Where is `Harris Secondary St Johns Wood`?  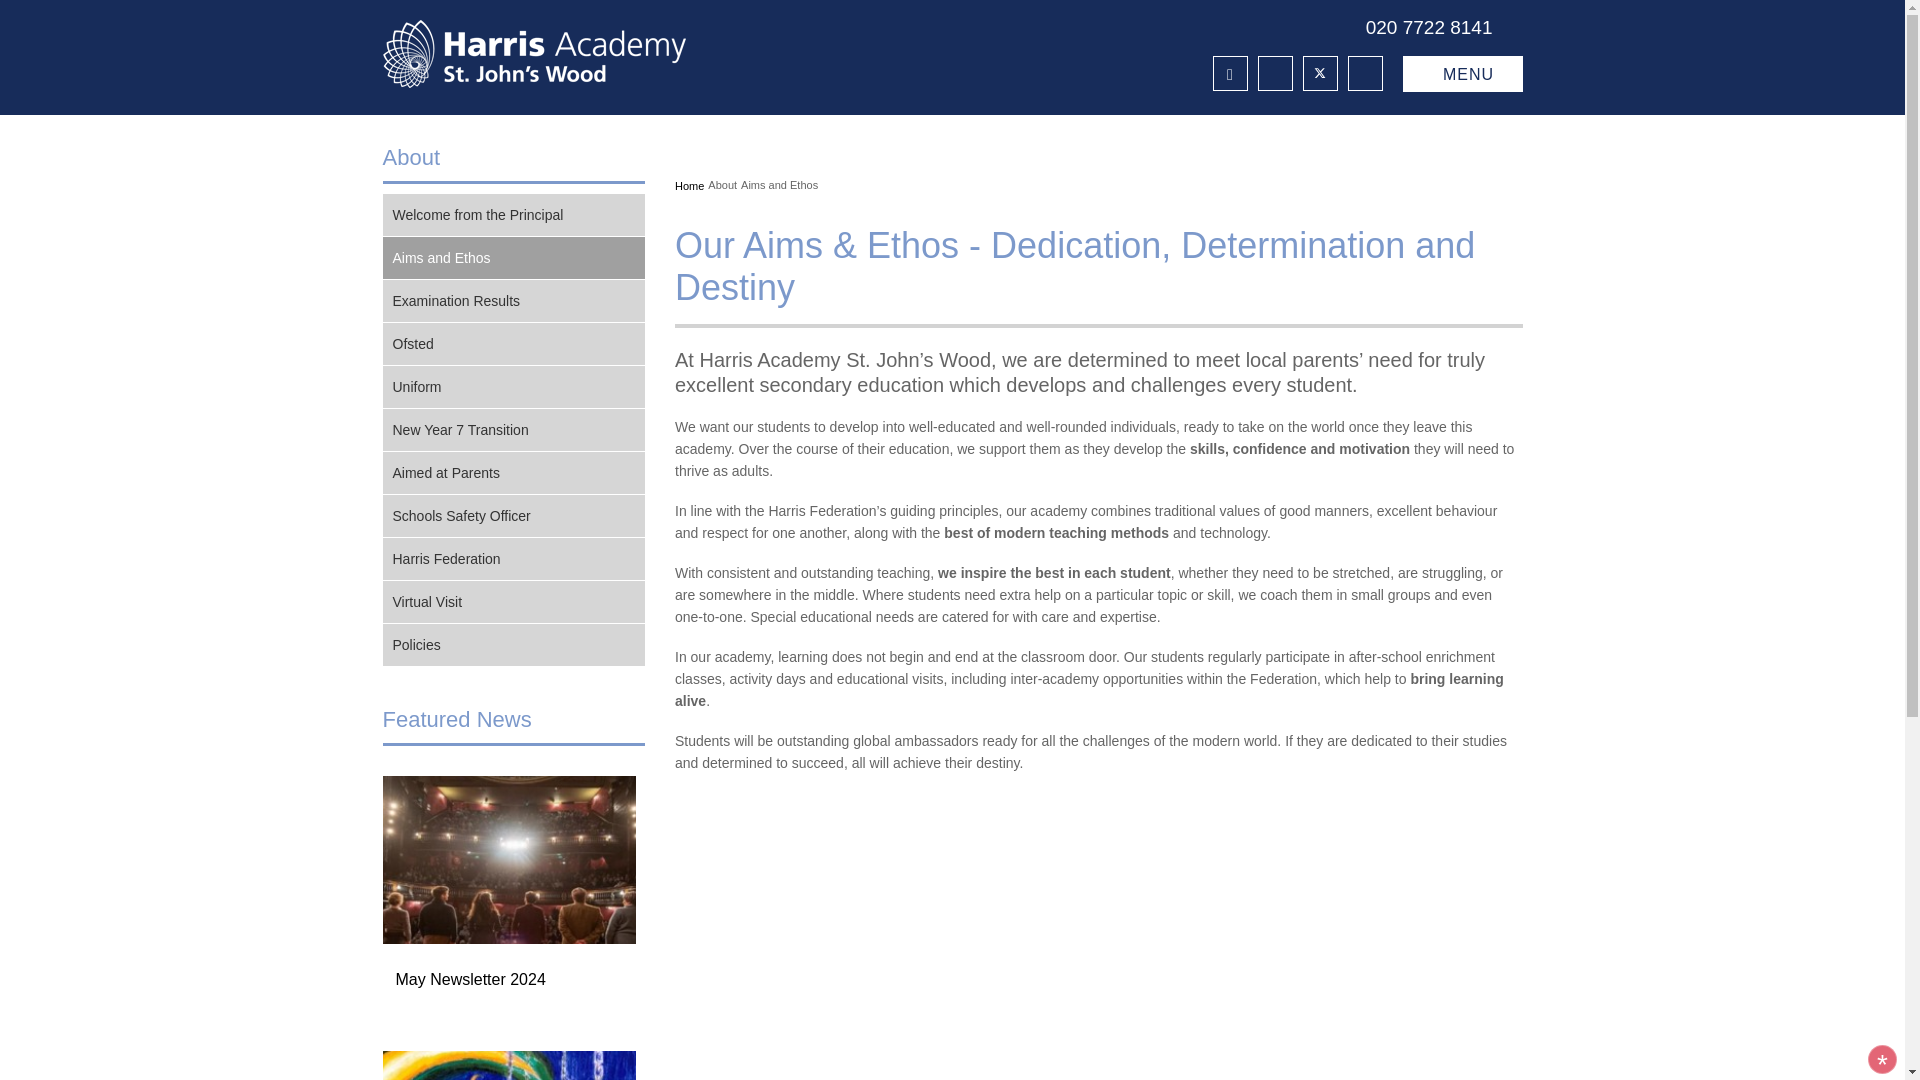
Harris Secondary St Johns Wood is located at coordinates (574, 54).